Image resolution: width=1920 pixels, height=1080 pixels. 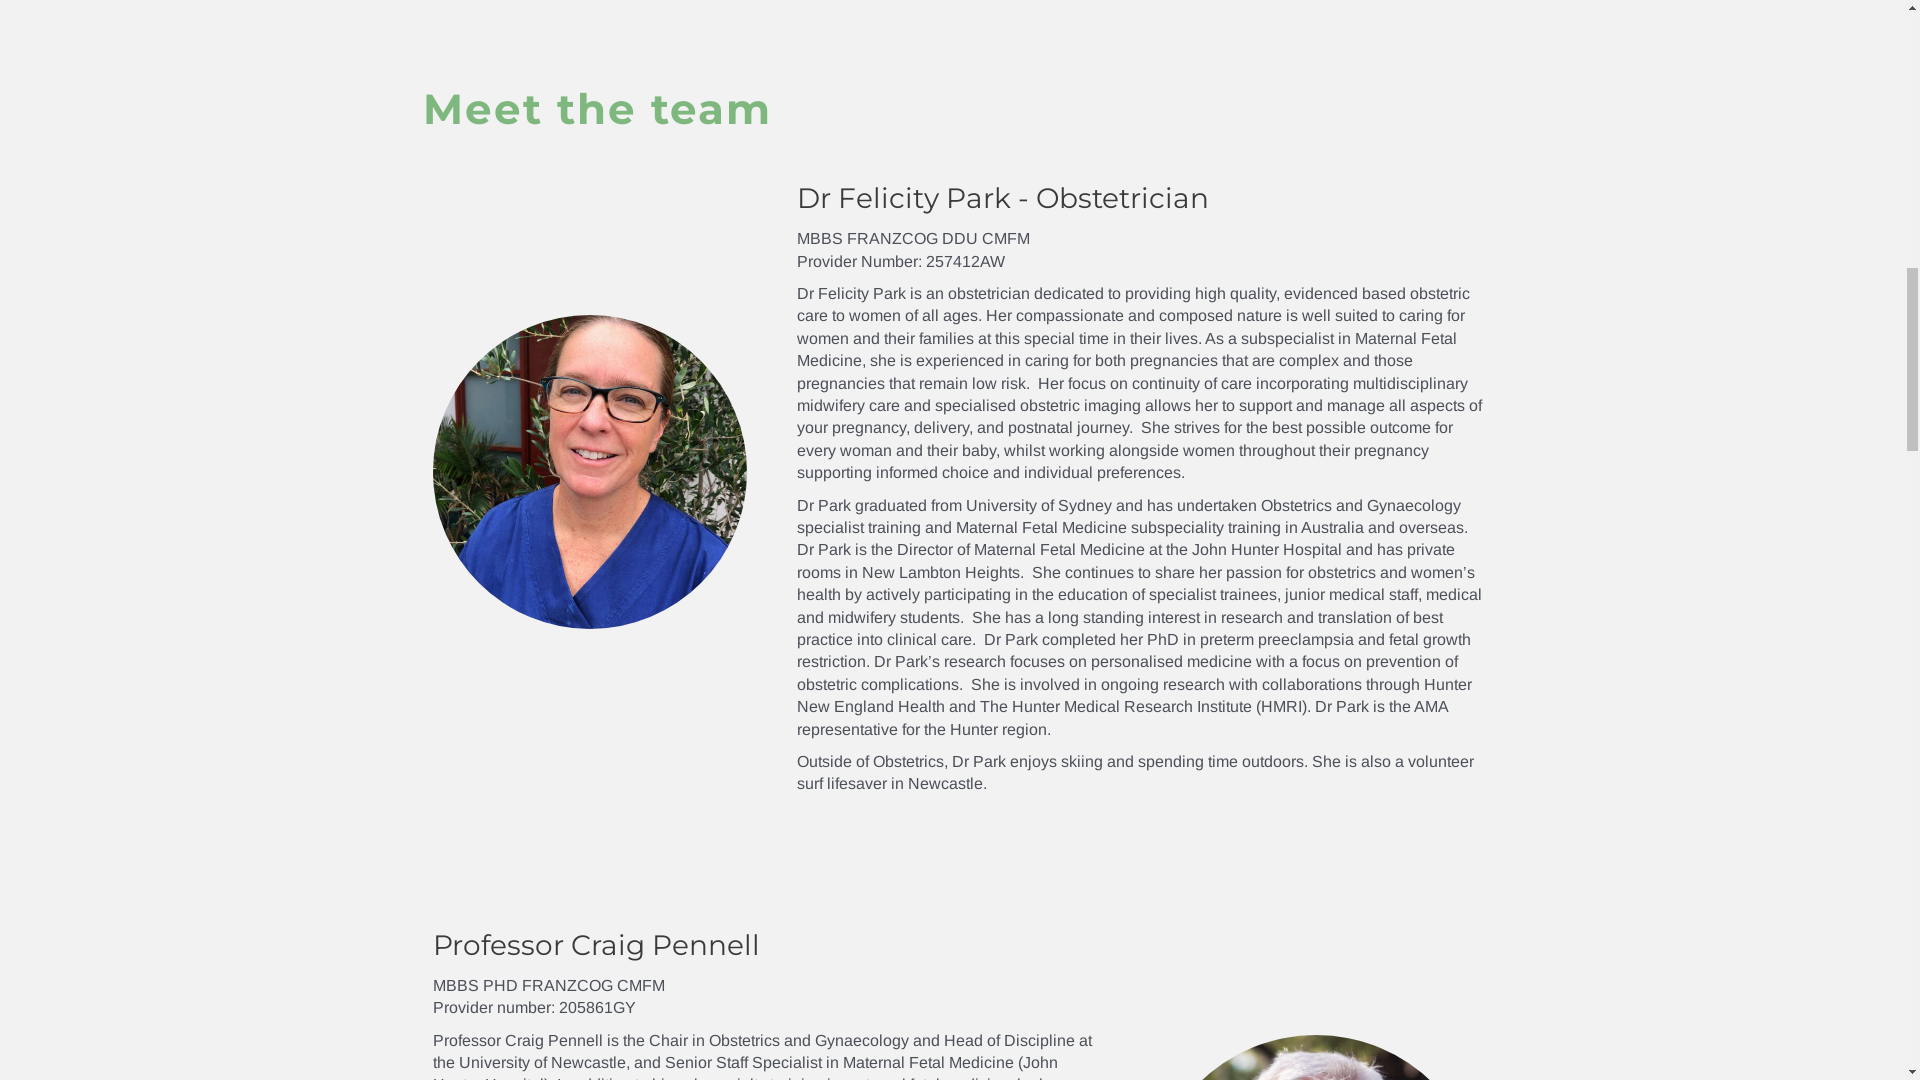 I want to click on CONTACT US, so click(x=1124, y=257).